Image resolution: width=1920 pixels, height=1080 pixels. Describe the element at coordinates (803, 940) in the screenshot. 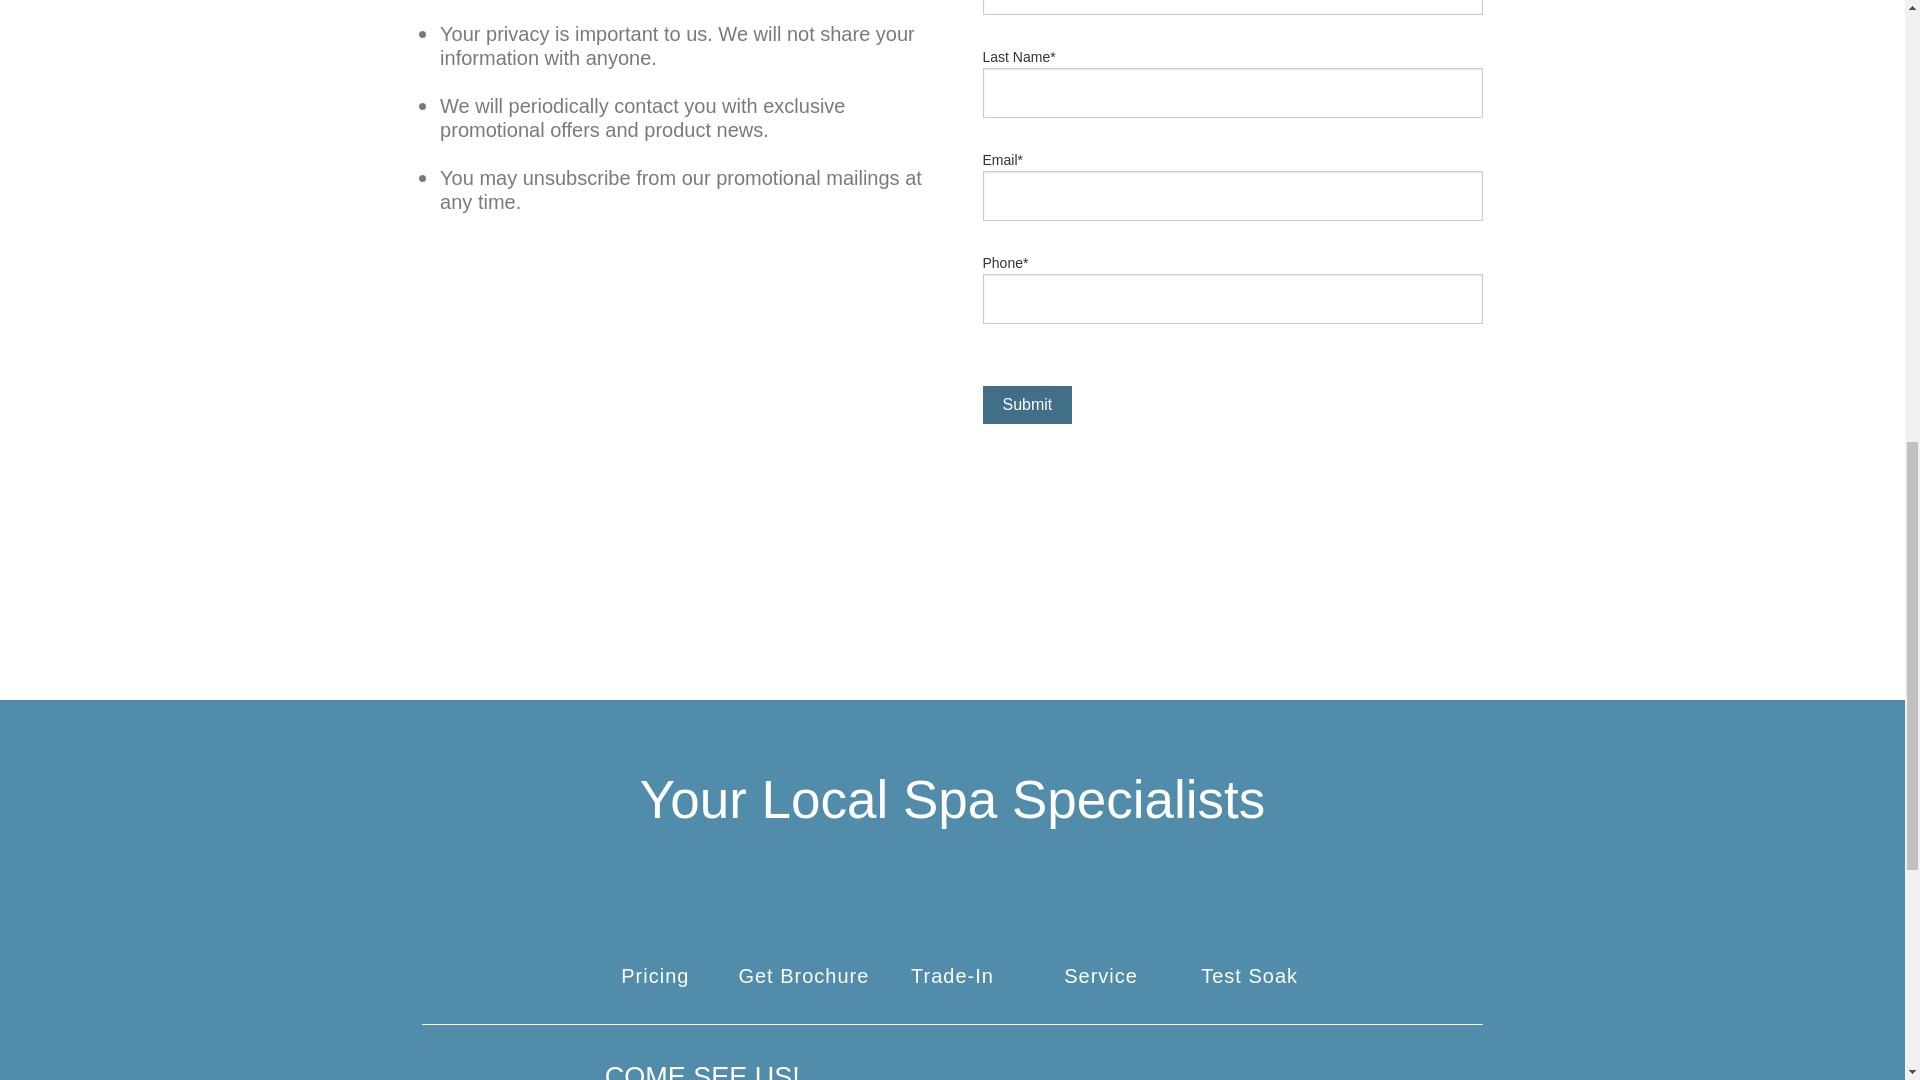

I see `icon-Brochure` at that location.